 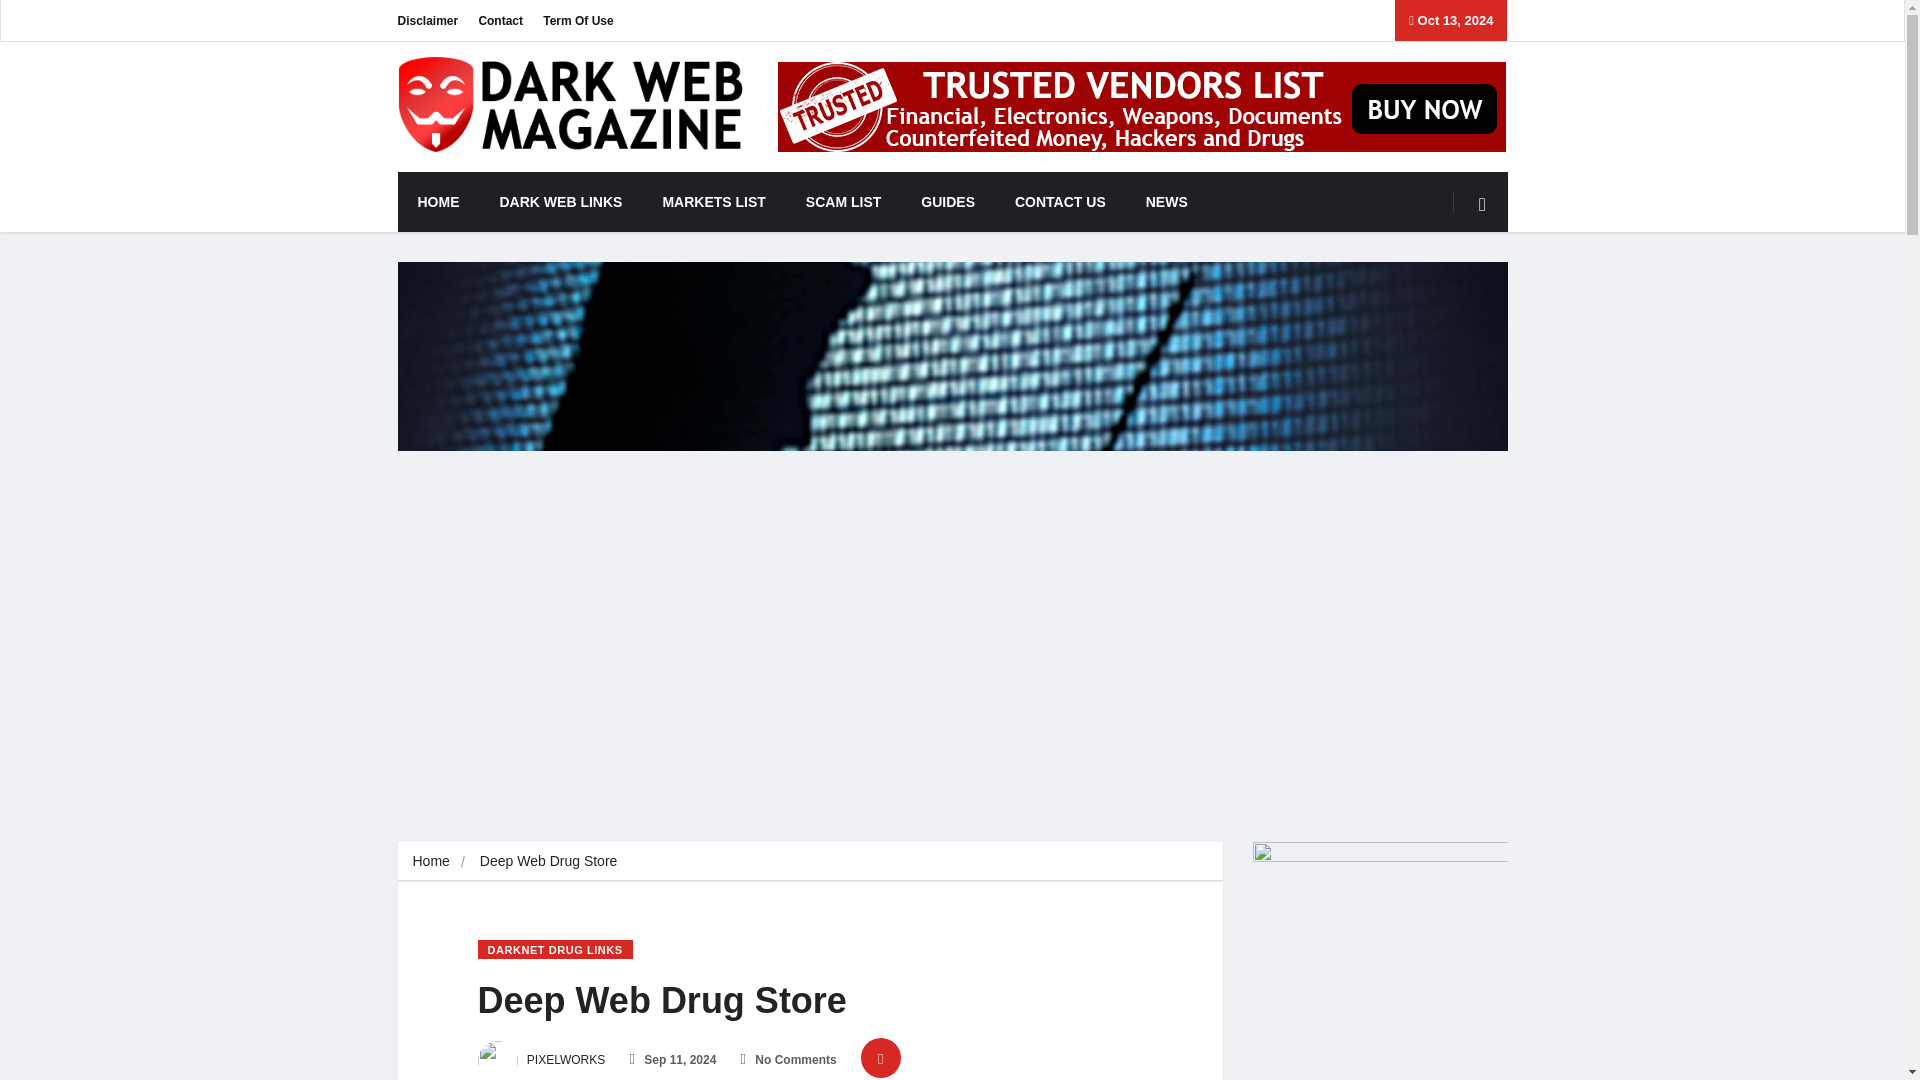 I want to click on Disclaimer, so click(x=428, y=20).